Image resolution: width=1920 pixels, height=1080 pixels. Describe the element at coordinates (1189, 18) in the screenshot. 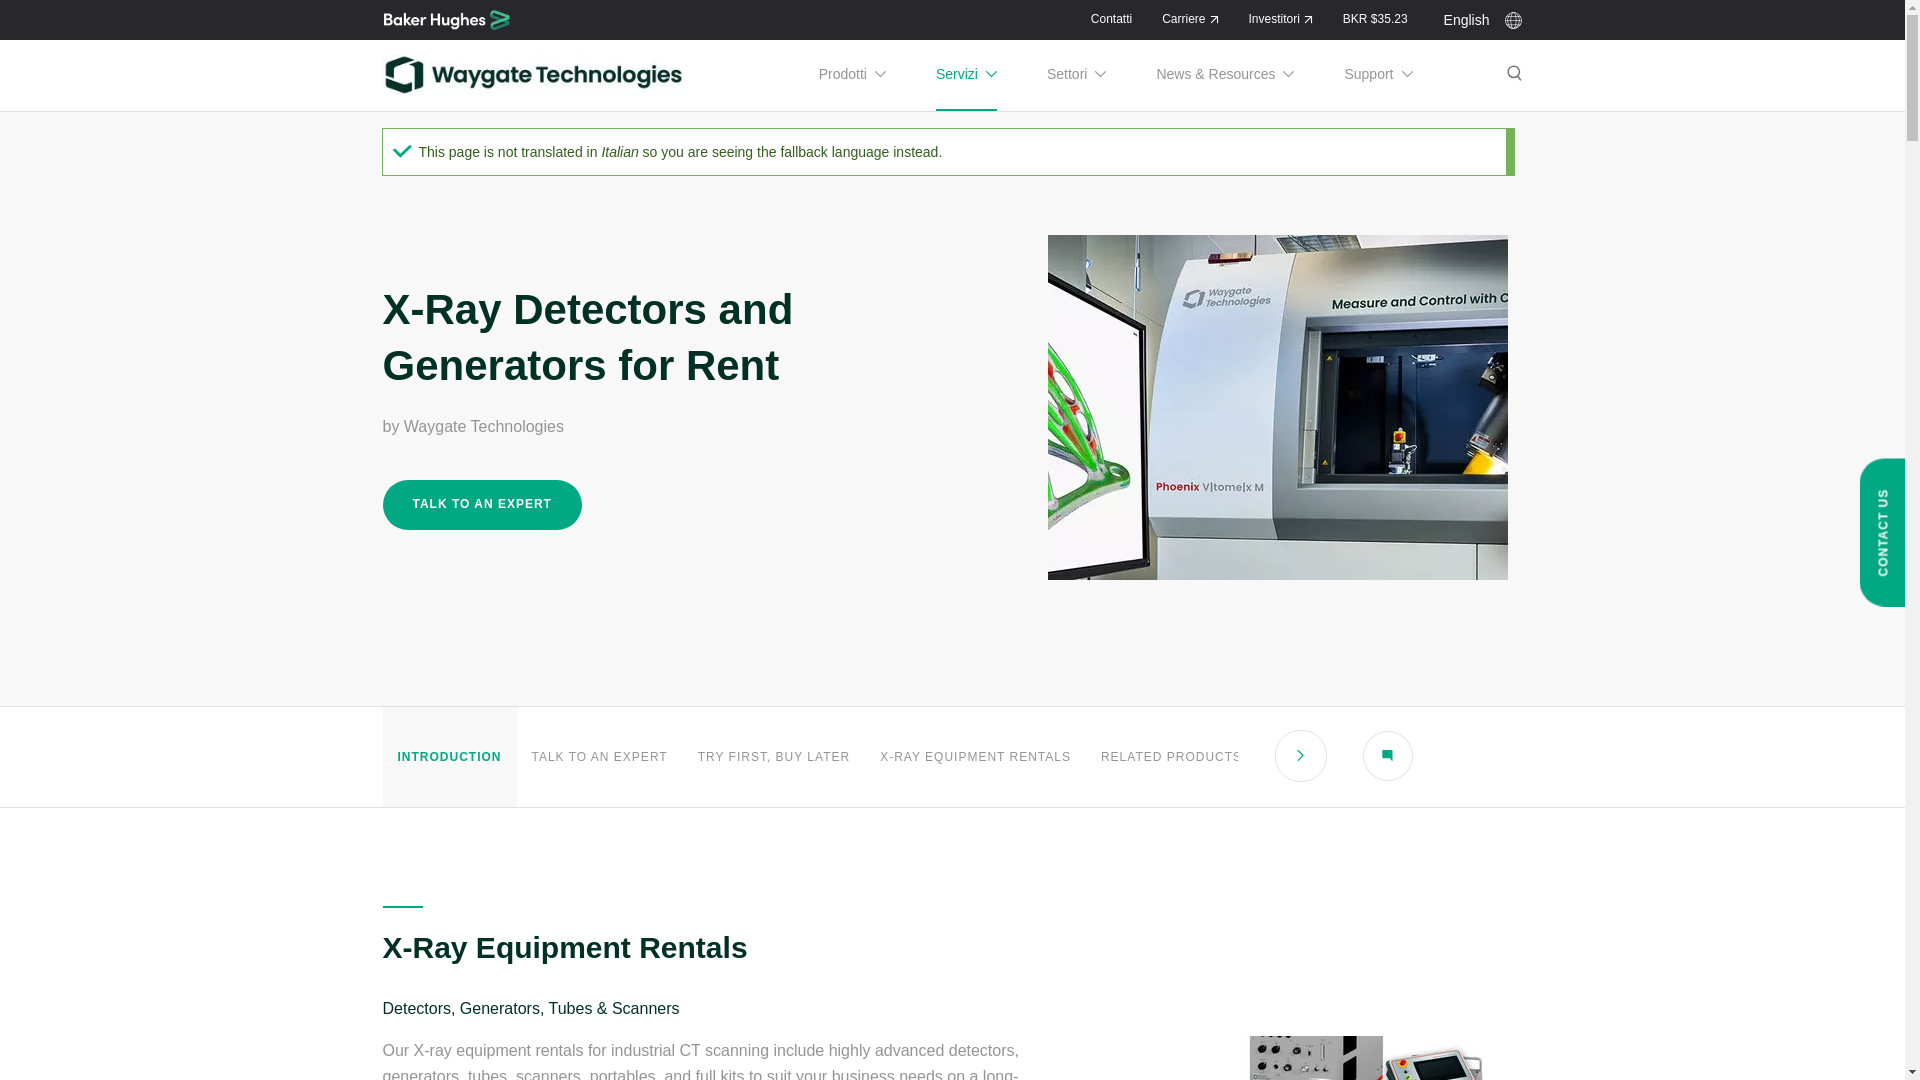

I see `carriere in baker hughes` at that location.